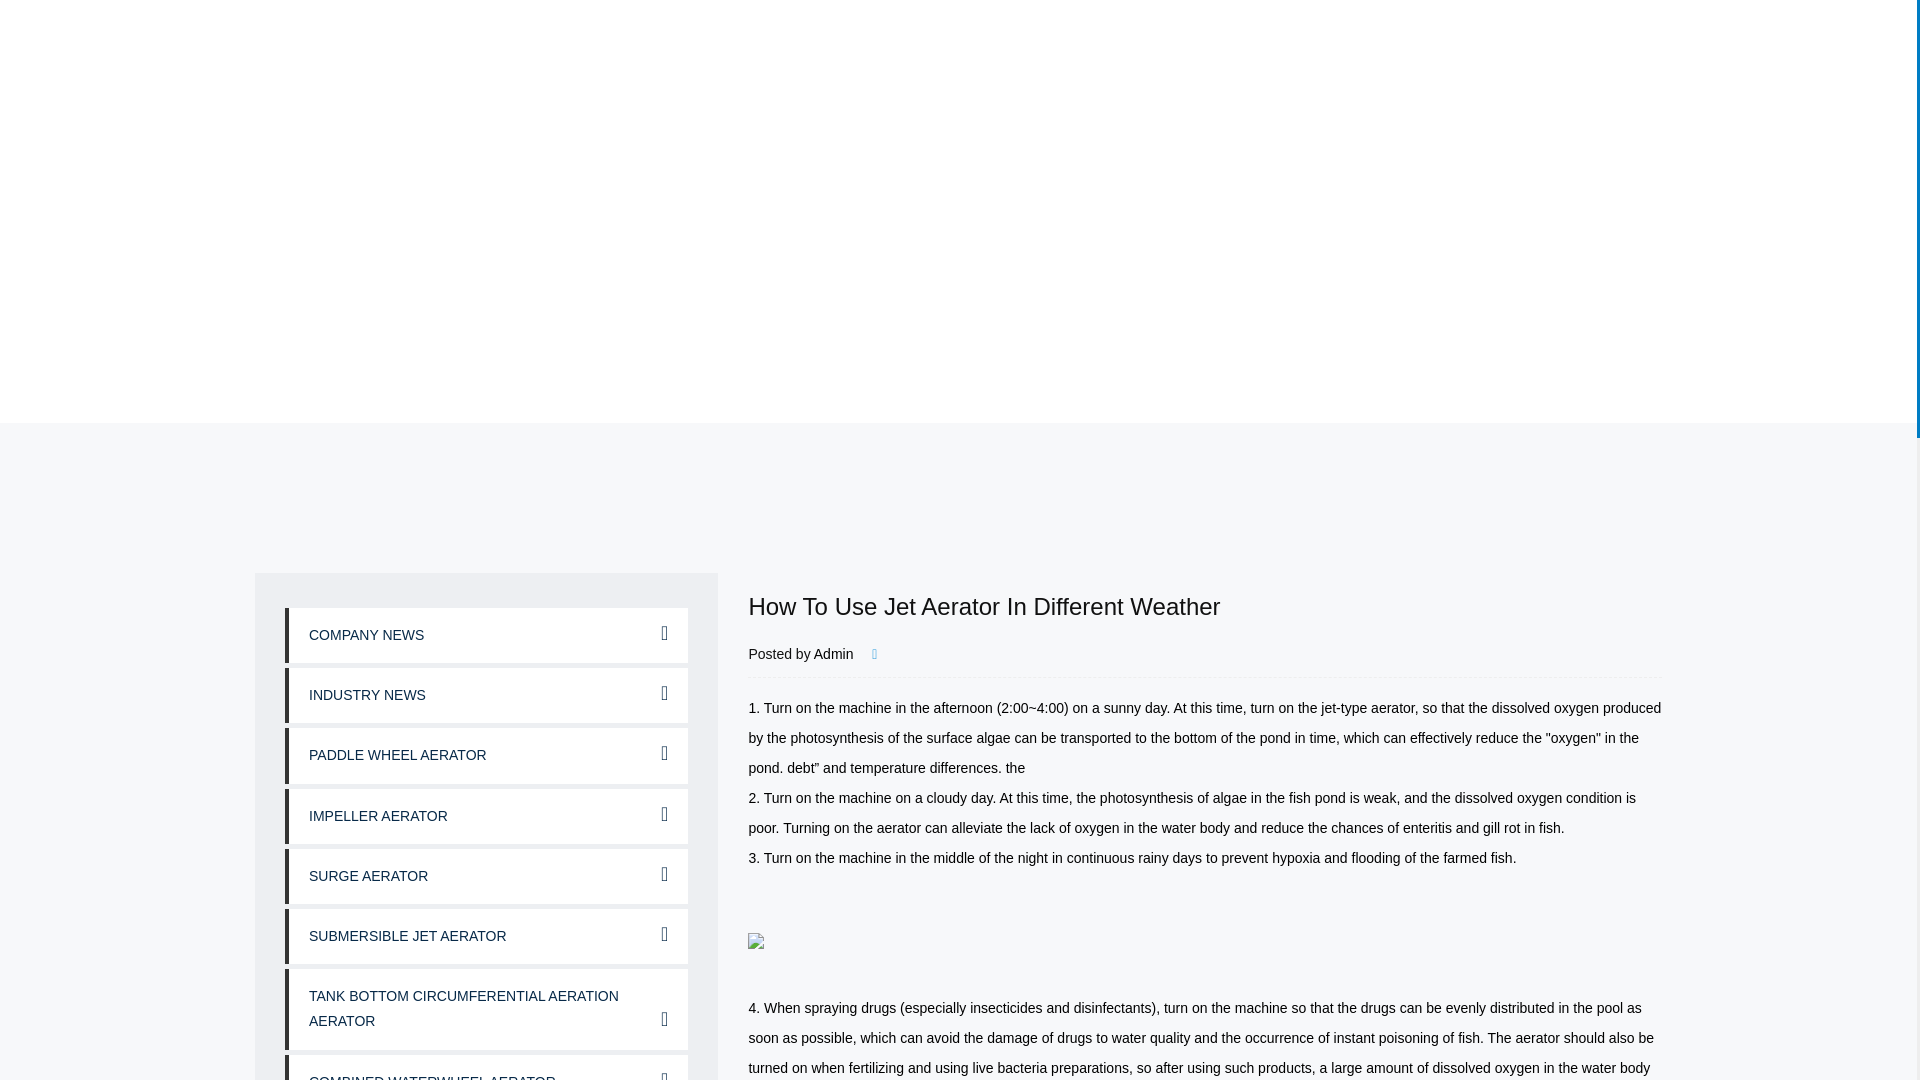  I want to click on HOME, so click(731, 74).